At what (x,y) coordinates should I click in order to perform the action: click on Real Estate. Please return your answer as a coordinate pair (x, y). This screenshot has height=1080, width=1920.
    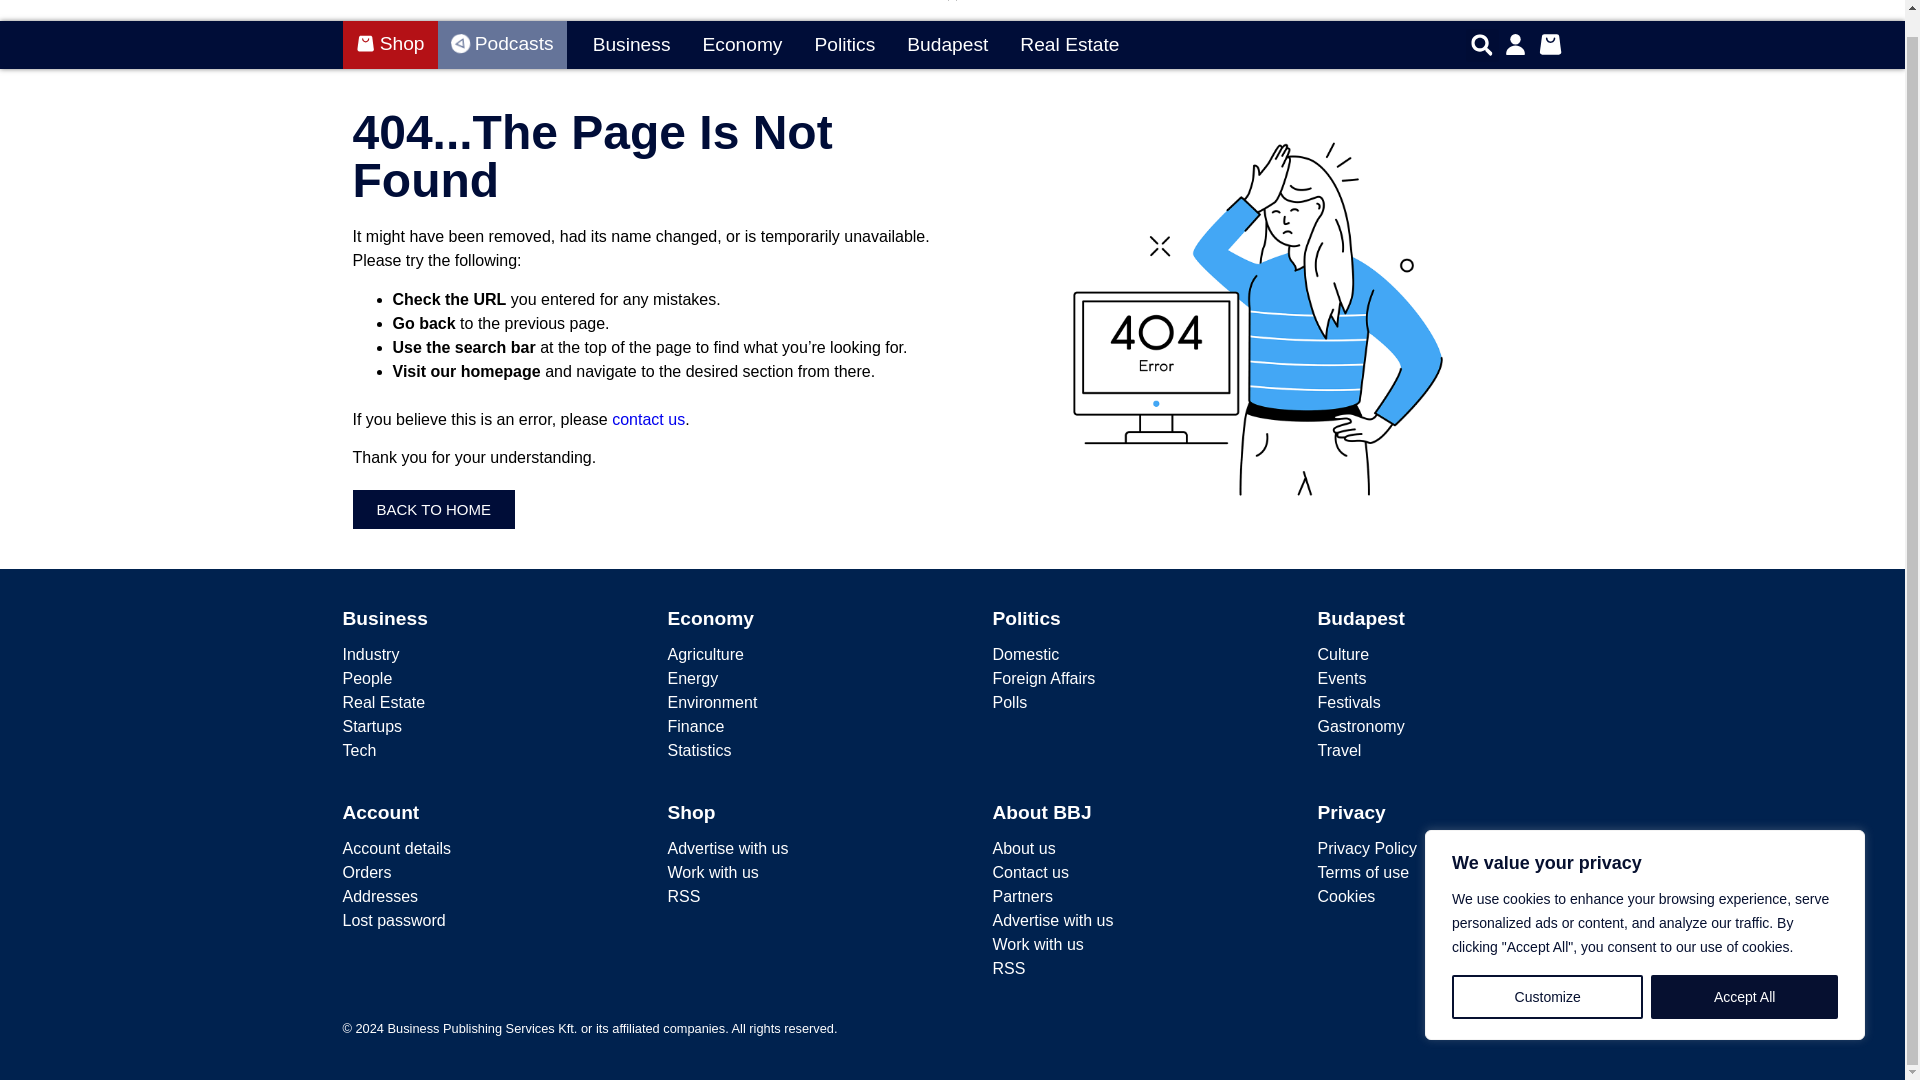
    Looking at the image, I should click on (1069, 46).